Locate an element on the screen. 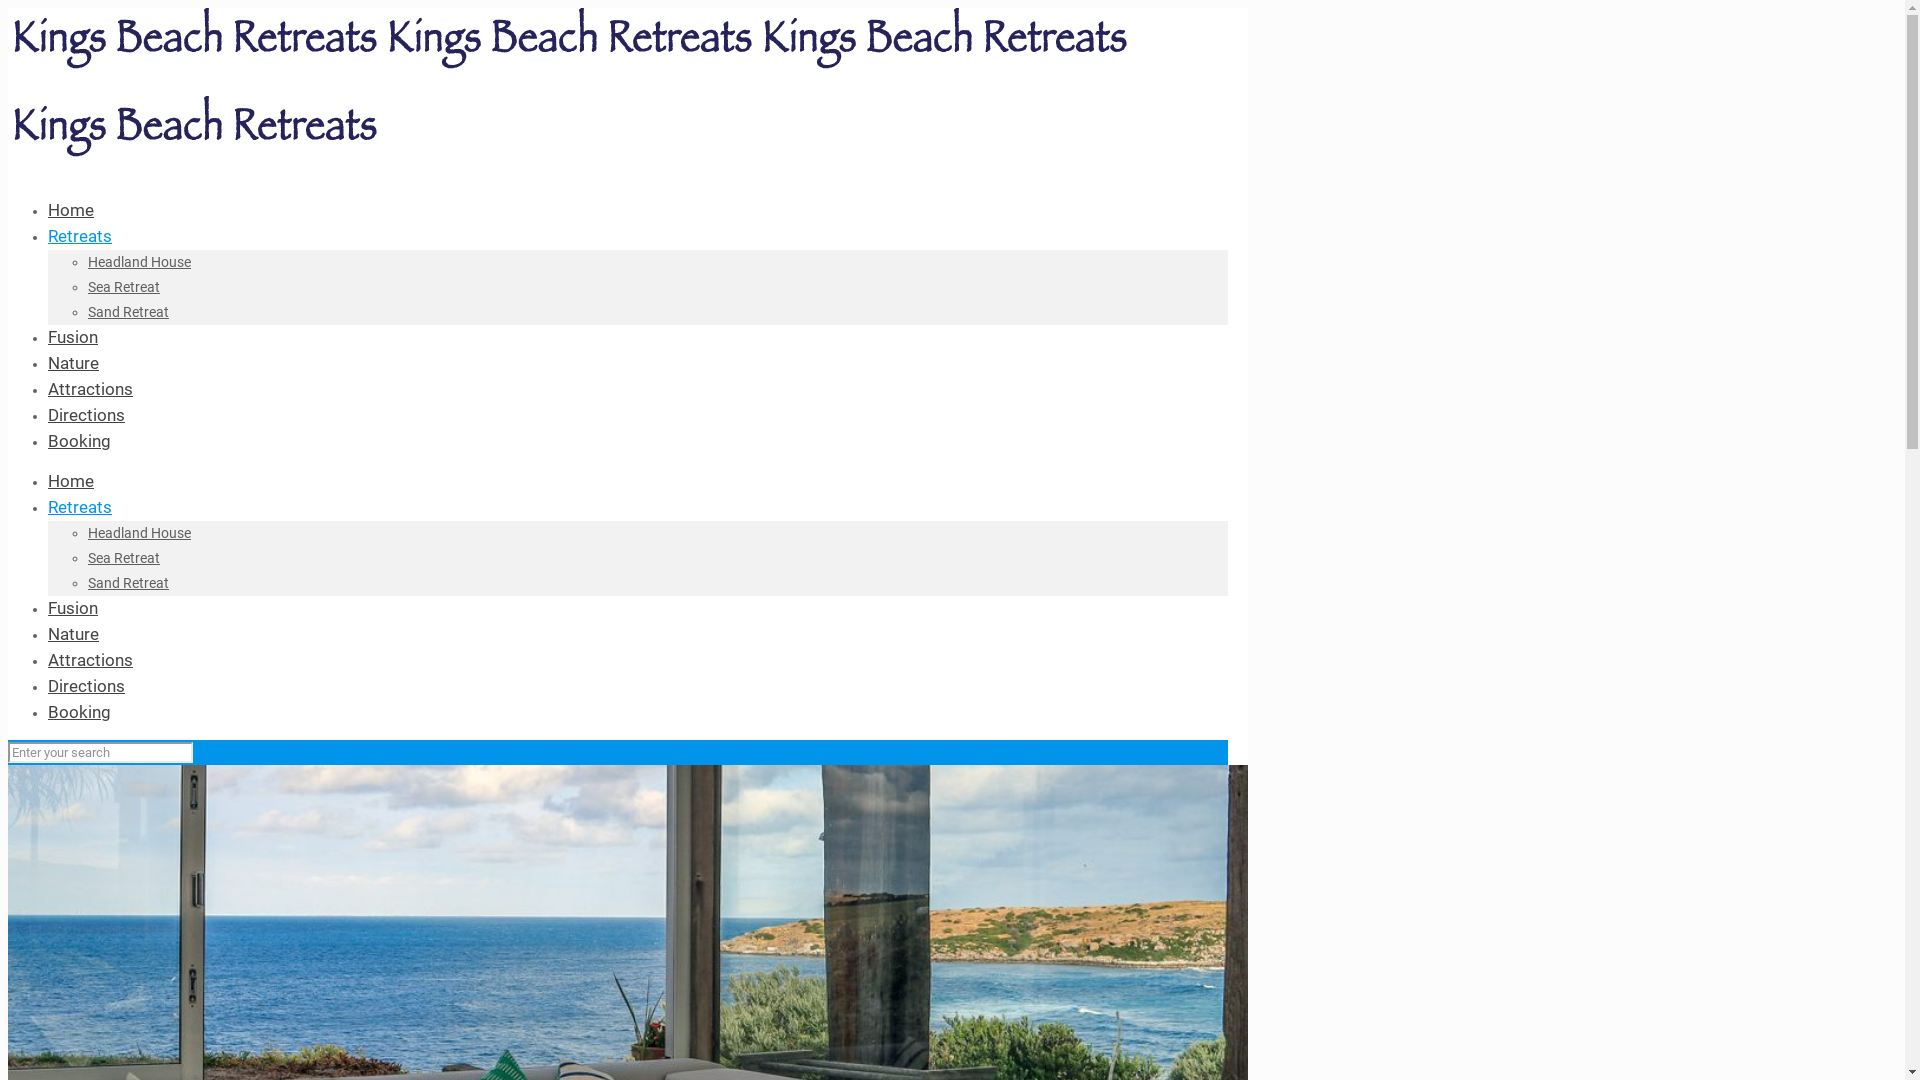 This screenshot has width=1920, height=1080. Retreats is located at coordinates (80, 507).